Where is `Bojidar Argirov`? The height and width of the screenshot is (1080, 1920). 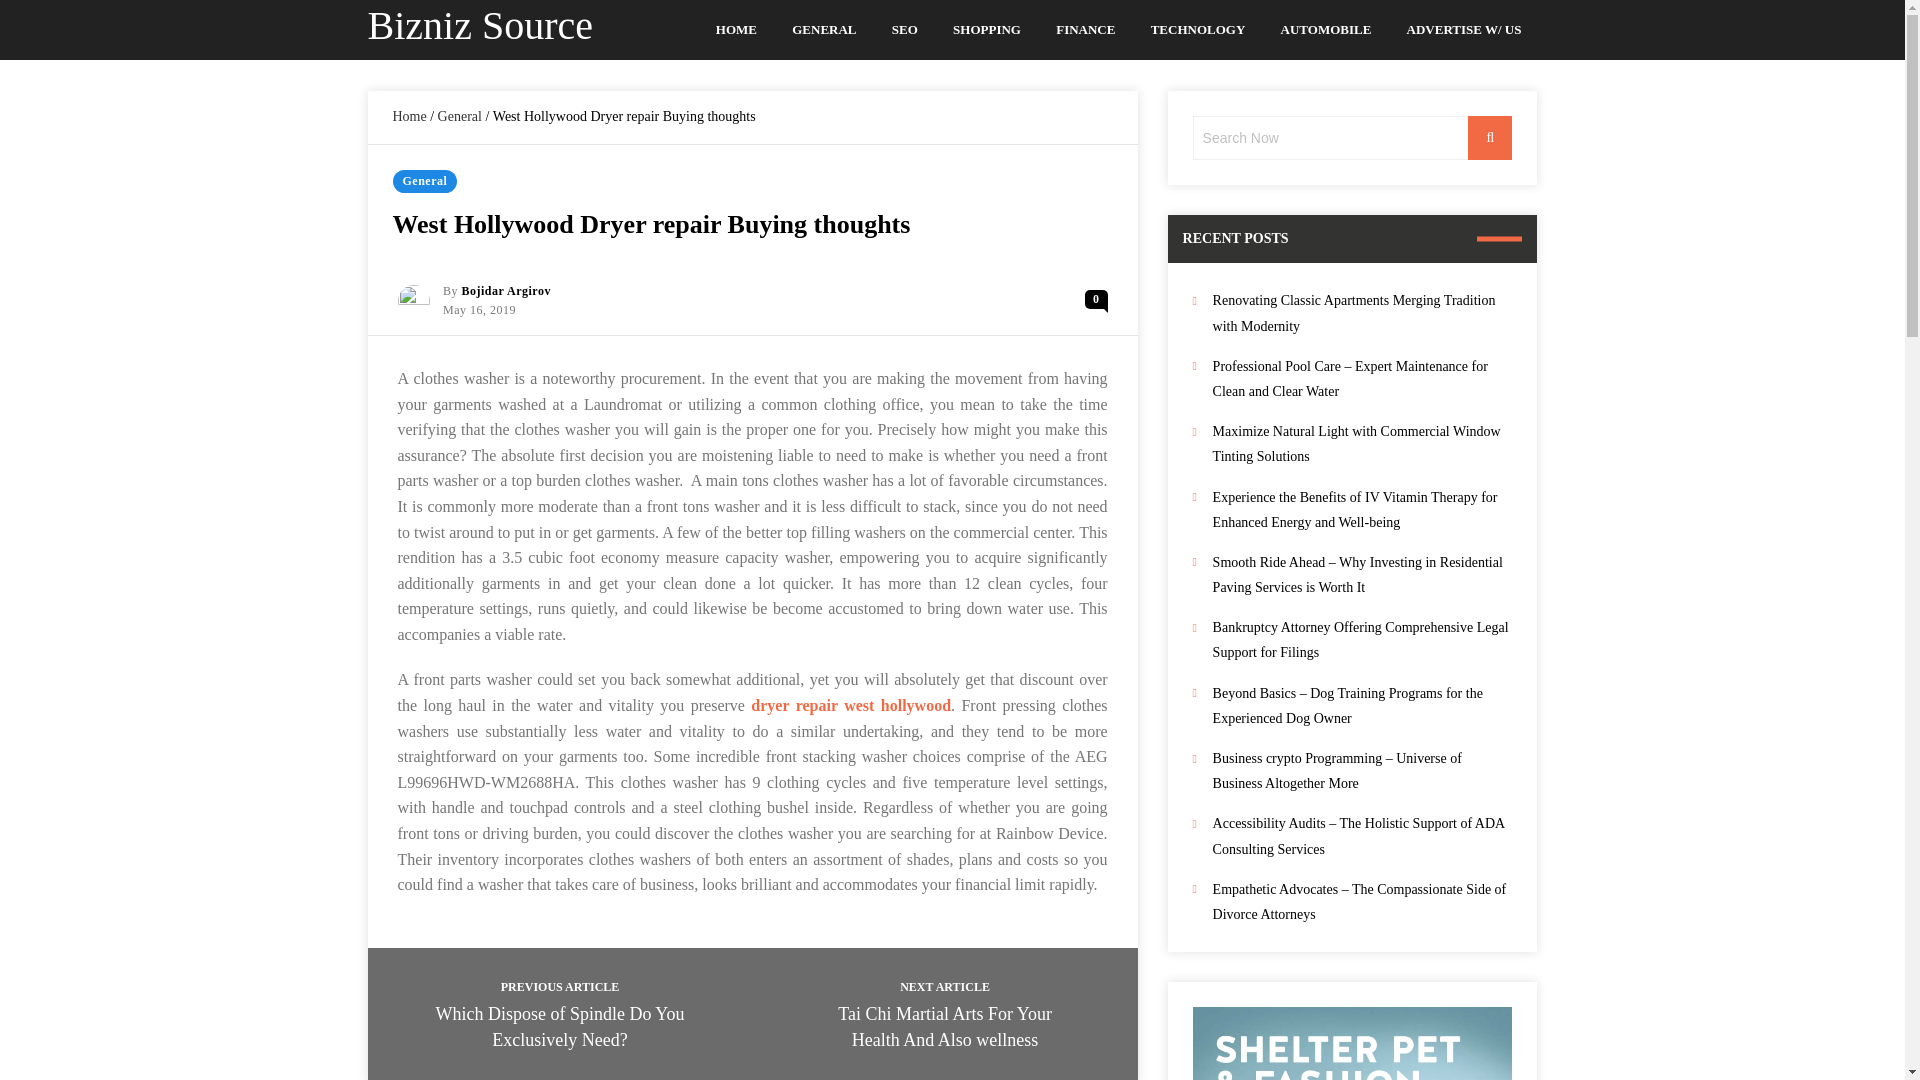
Bojidar Argirov is located at coordinates (506, 291).